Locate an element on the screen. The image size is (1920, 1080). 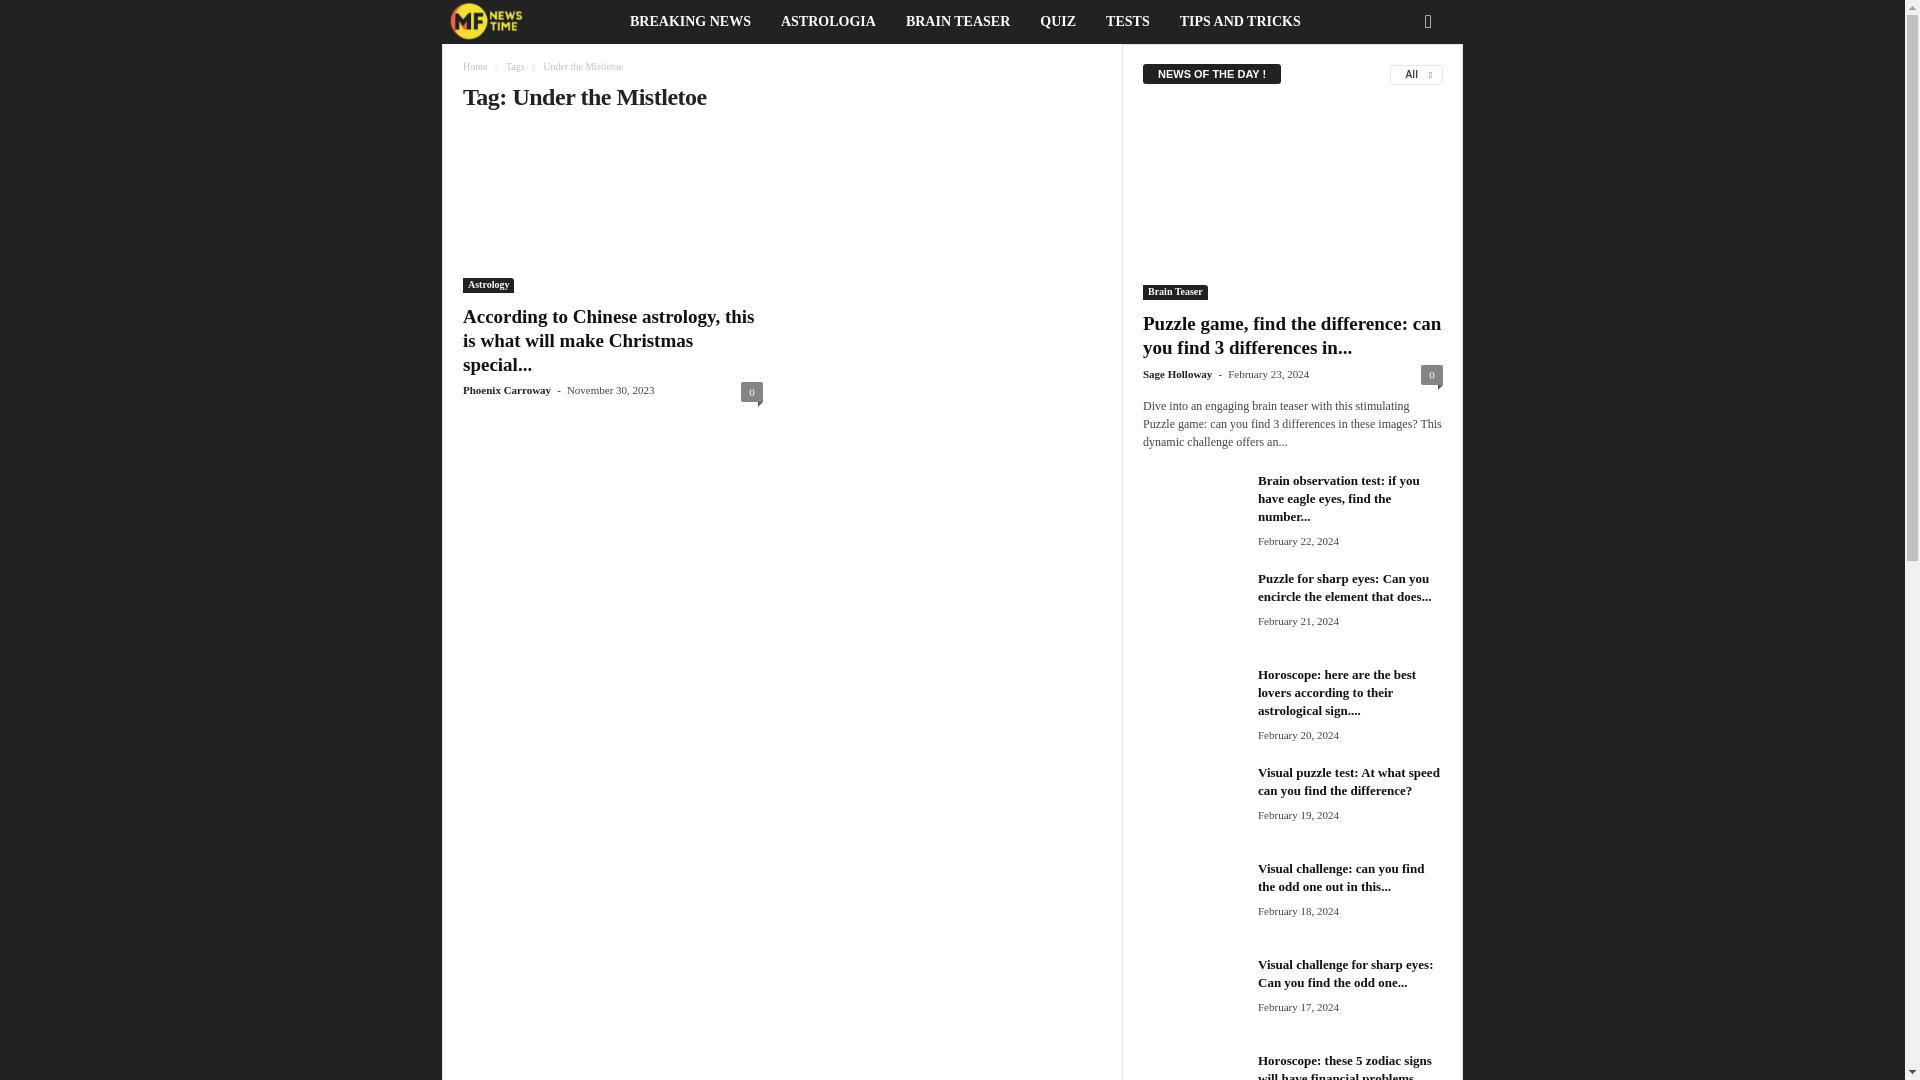
Phoenix Carroway is located at coordinates (506, 390).